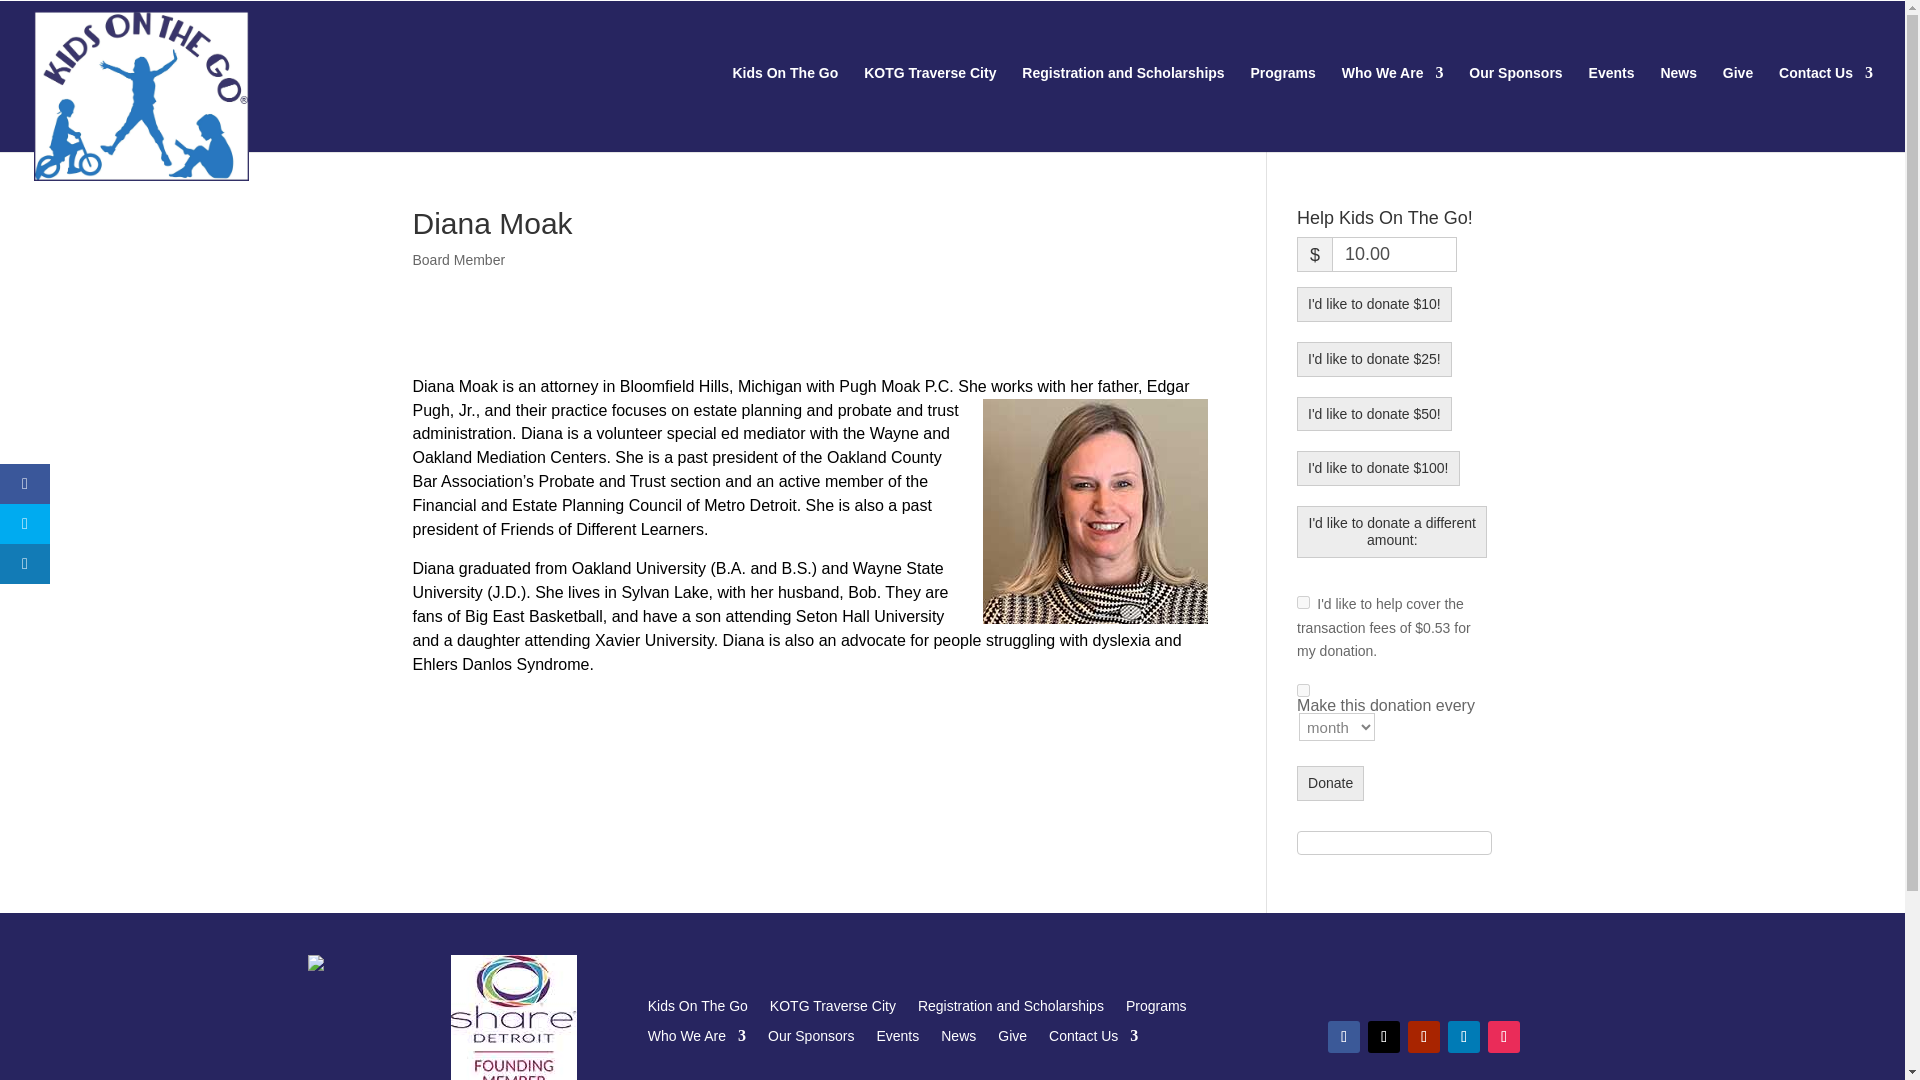 The height and width of the screenshot is (1080, 1920). Describe the element at coordinates (1504, 1036) in the screenshot. I see `Follow on Instagram` at that location.